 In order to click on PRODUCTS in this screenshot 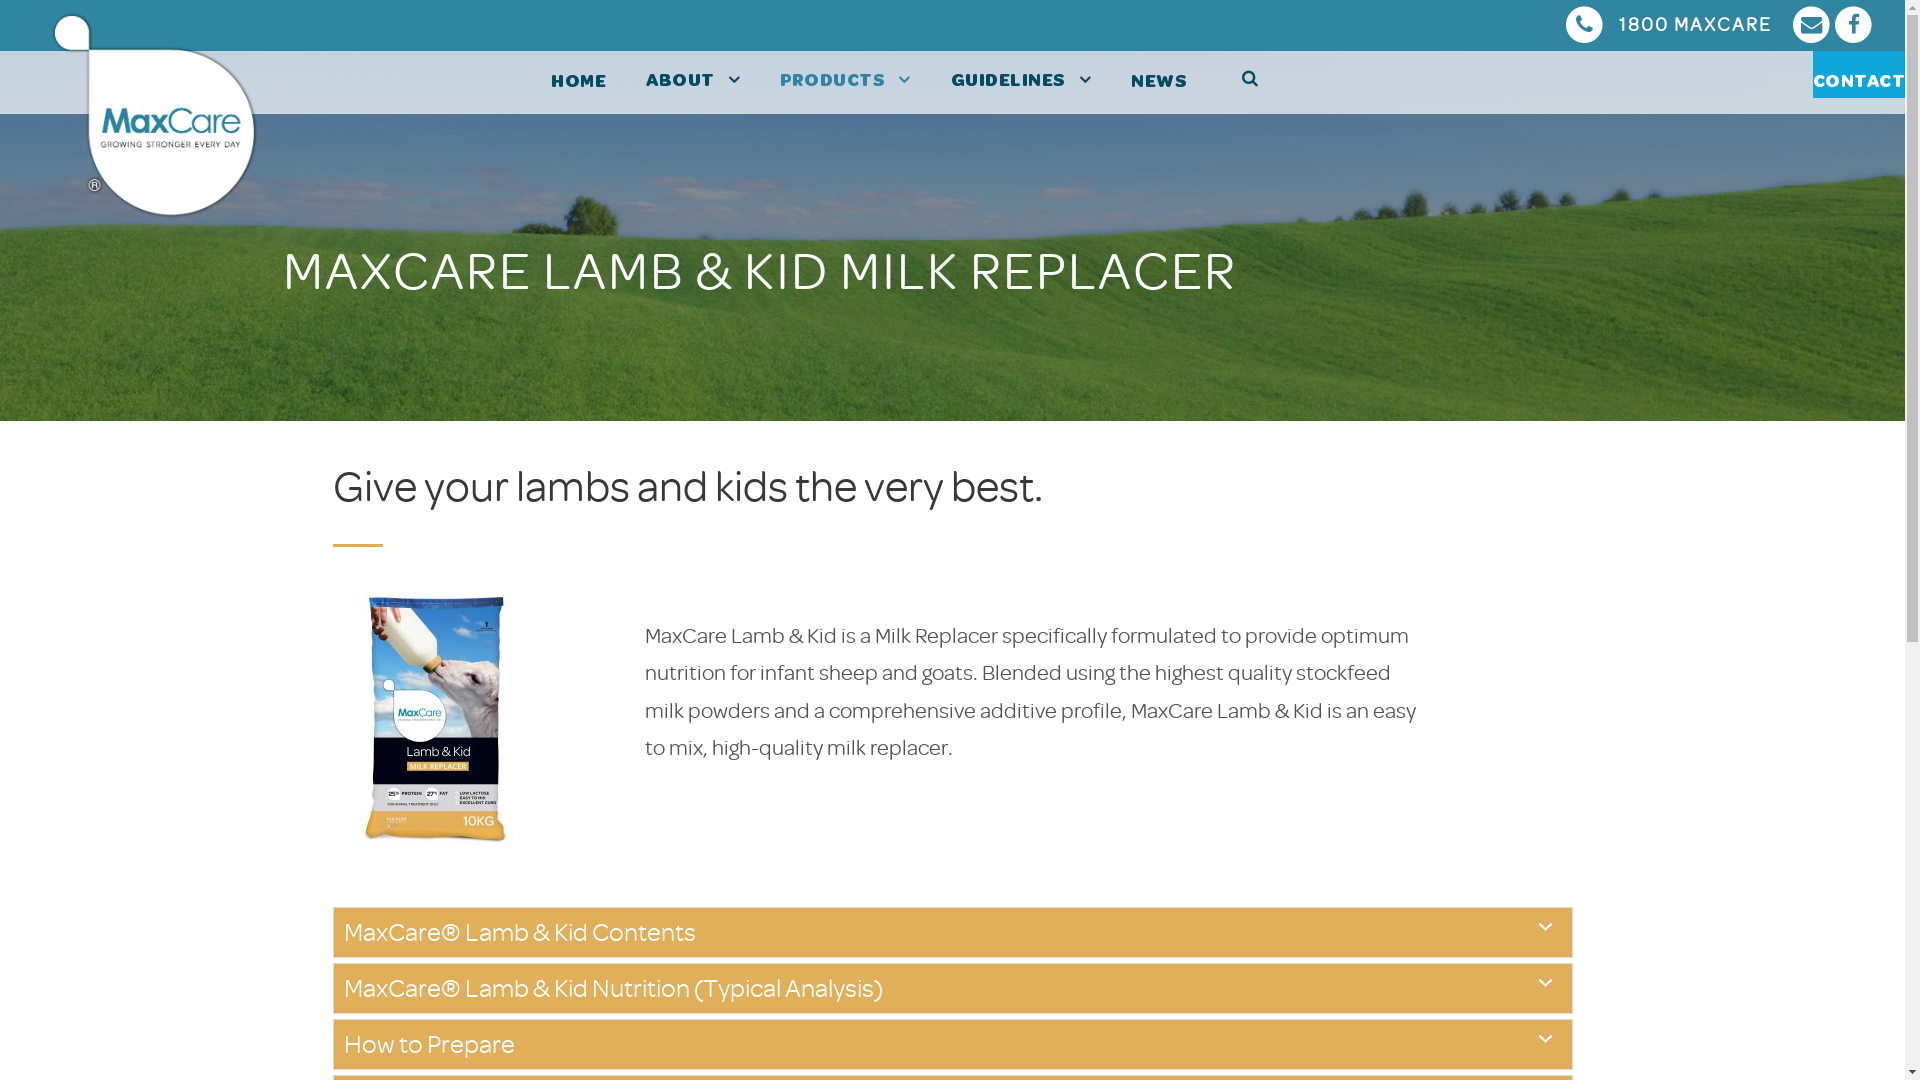, I will do `click(846, 82)`.